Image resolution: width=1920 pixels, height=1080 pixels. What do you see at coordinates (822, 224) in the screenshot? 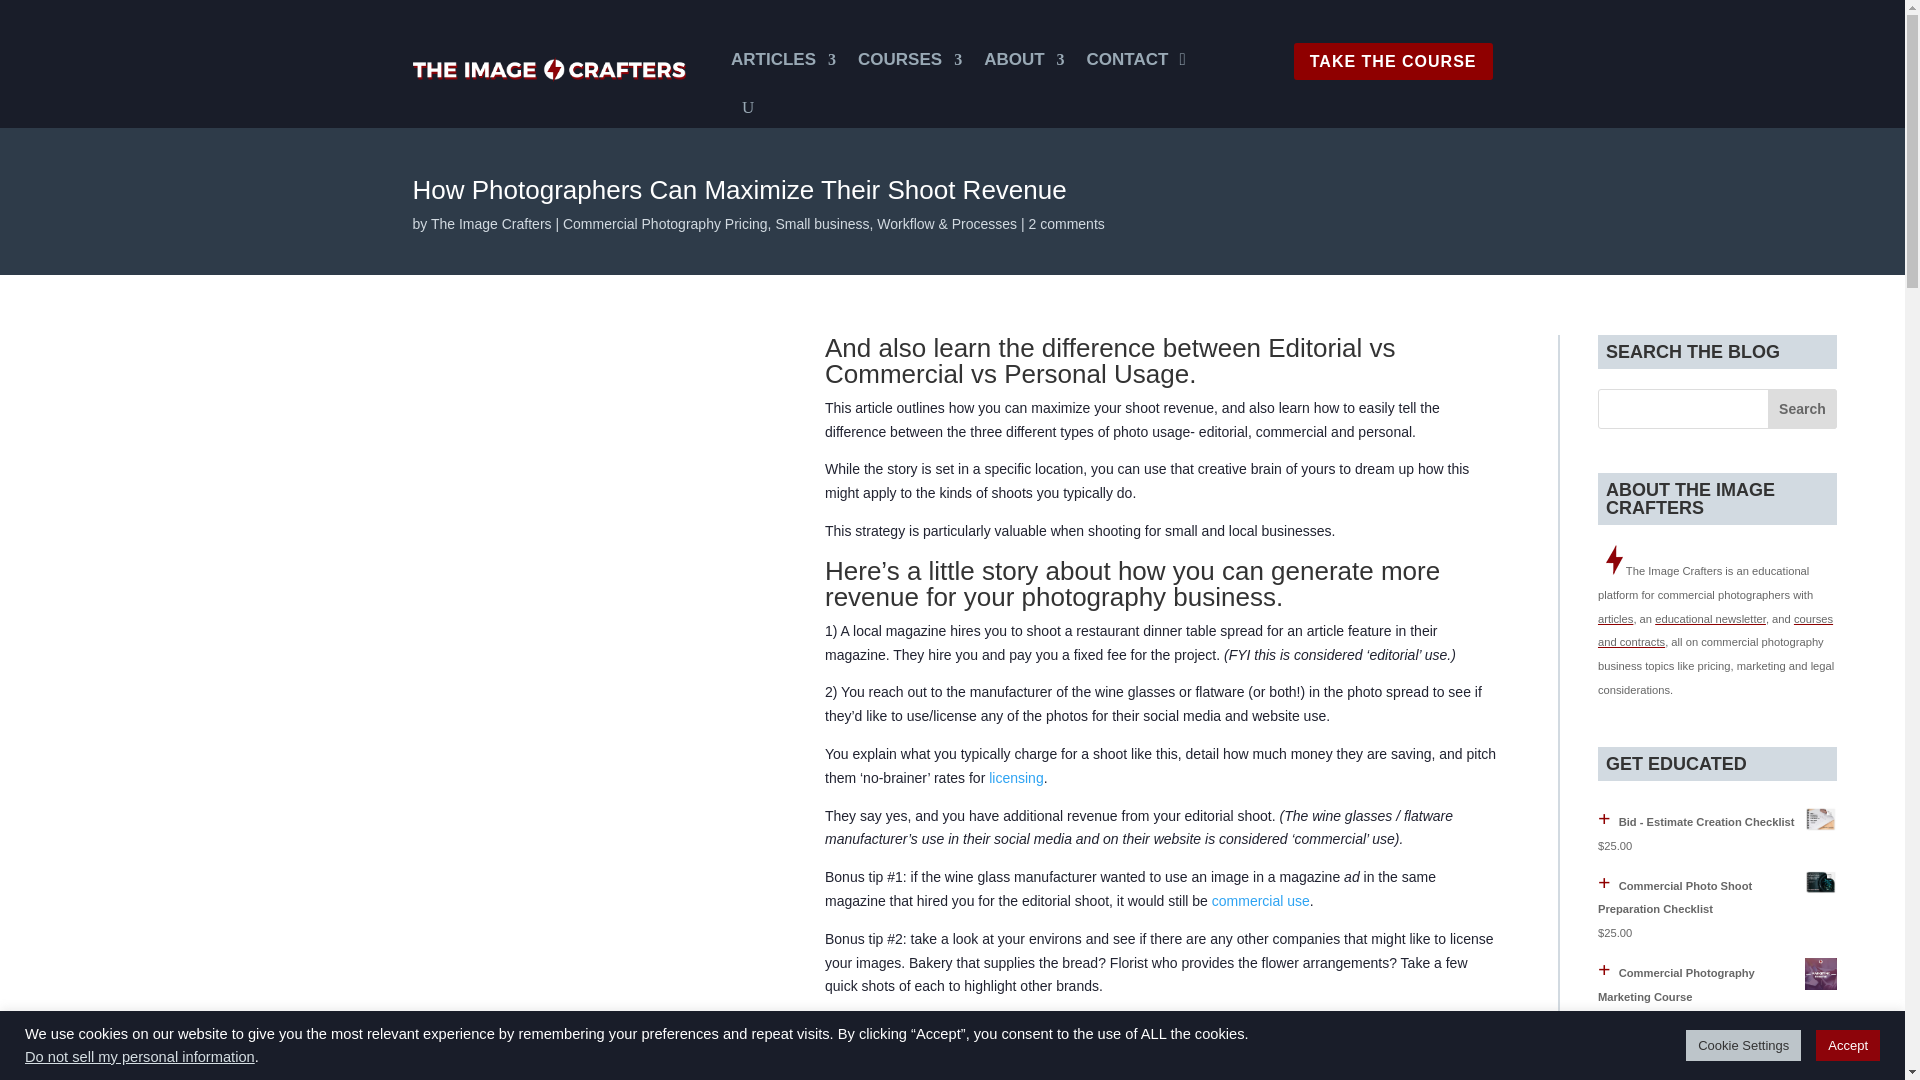
I see `Small business` at bounding box center [822, 224].